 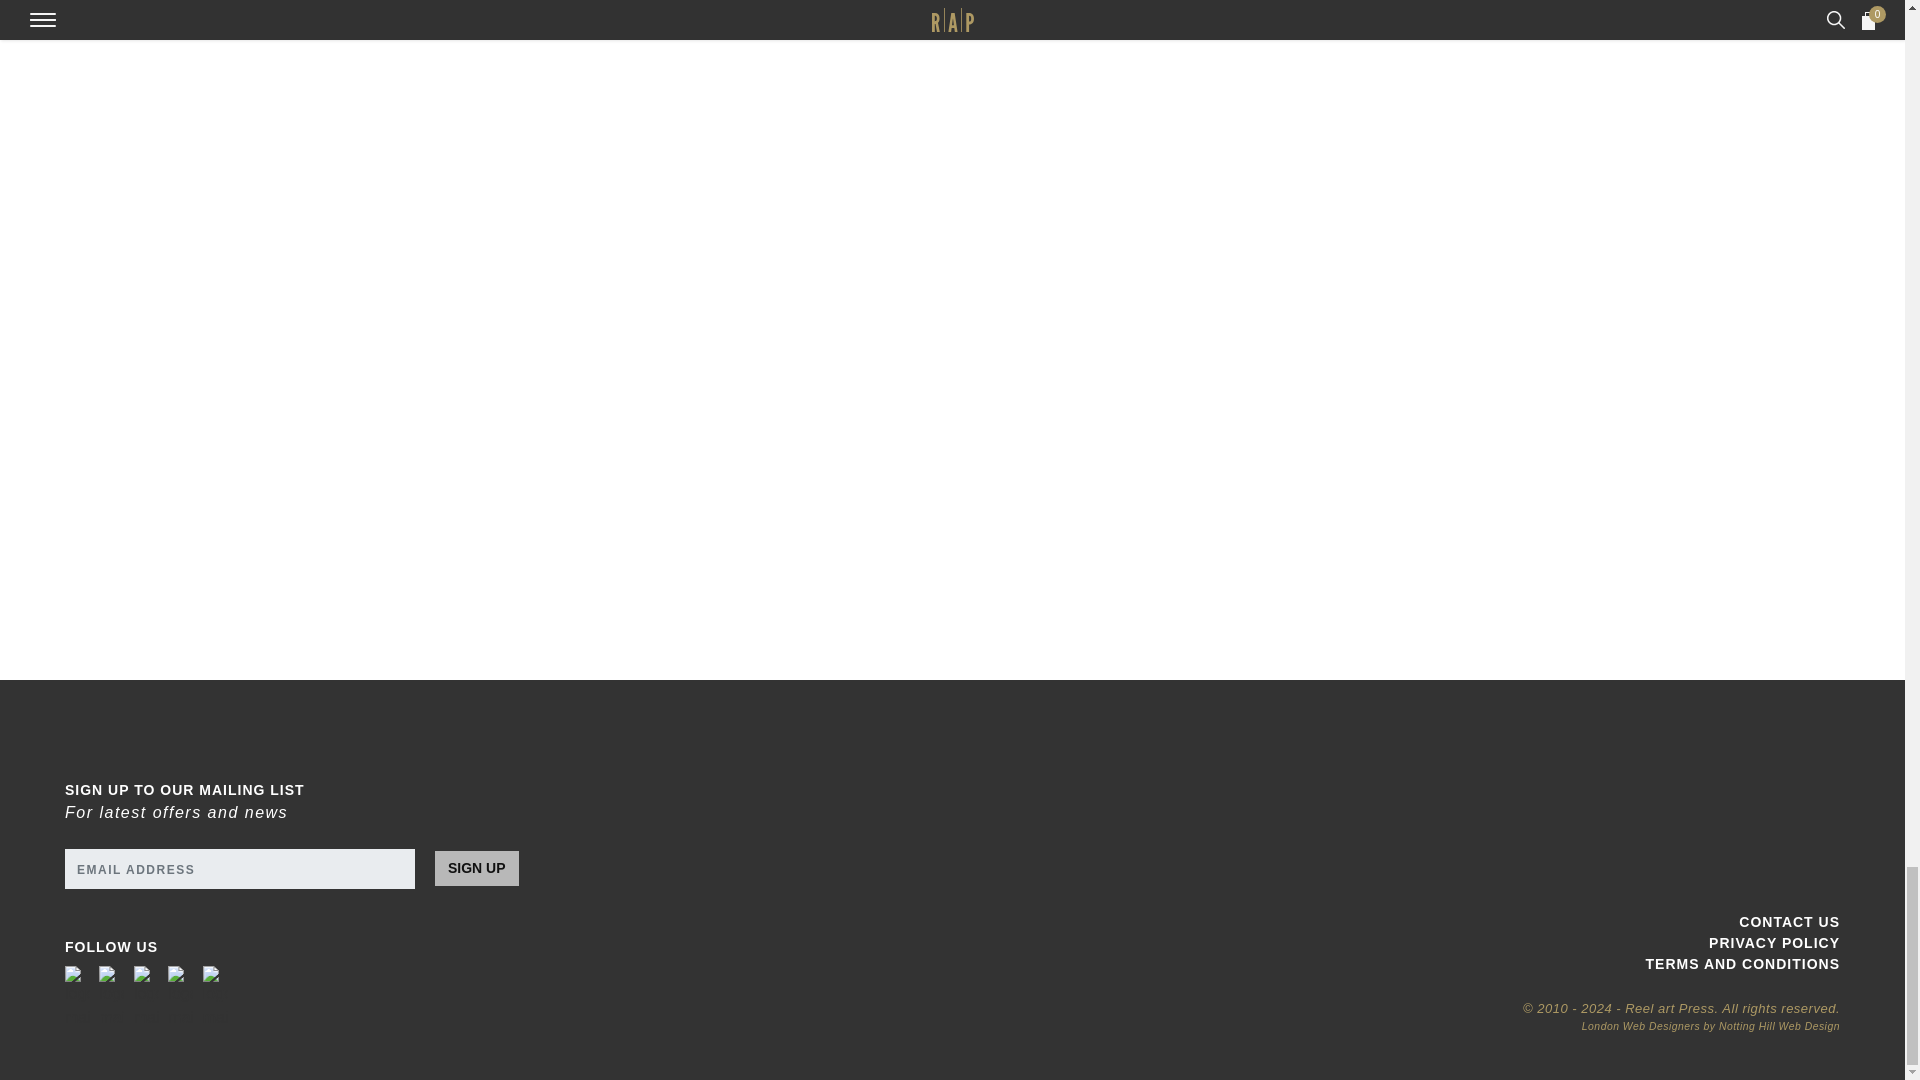 What do you see at coordinates (476, 868) in the screenshot?
I see `SIGN UP` at bounding box center [476, 868].